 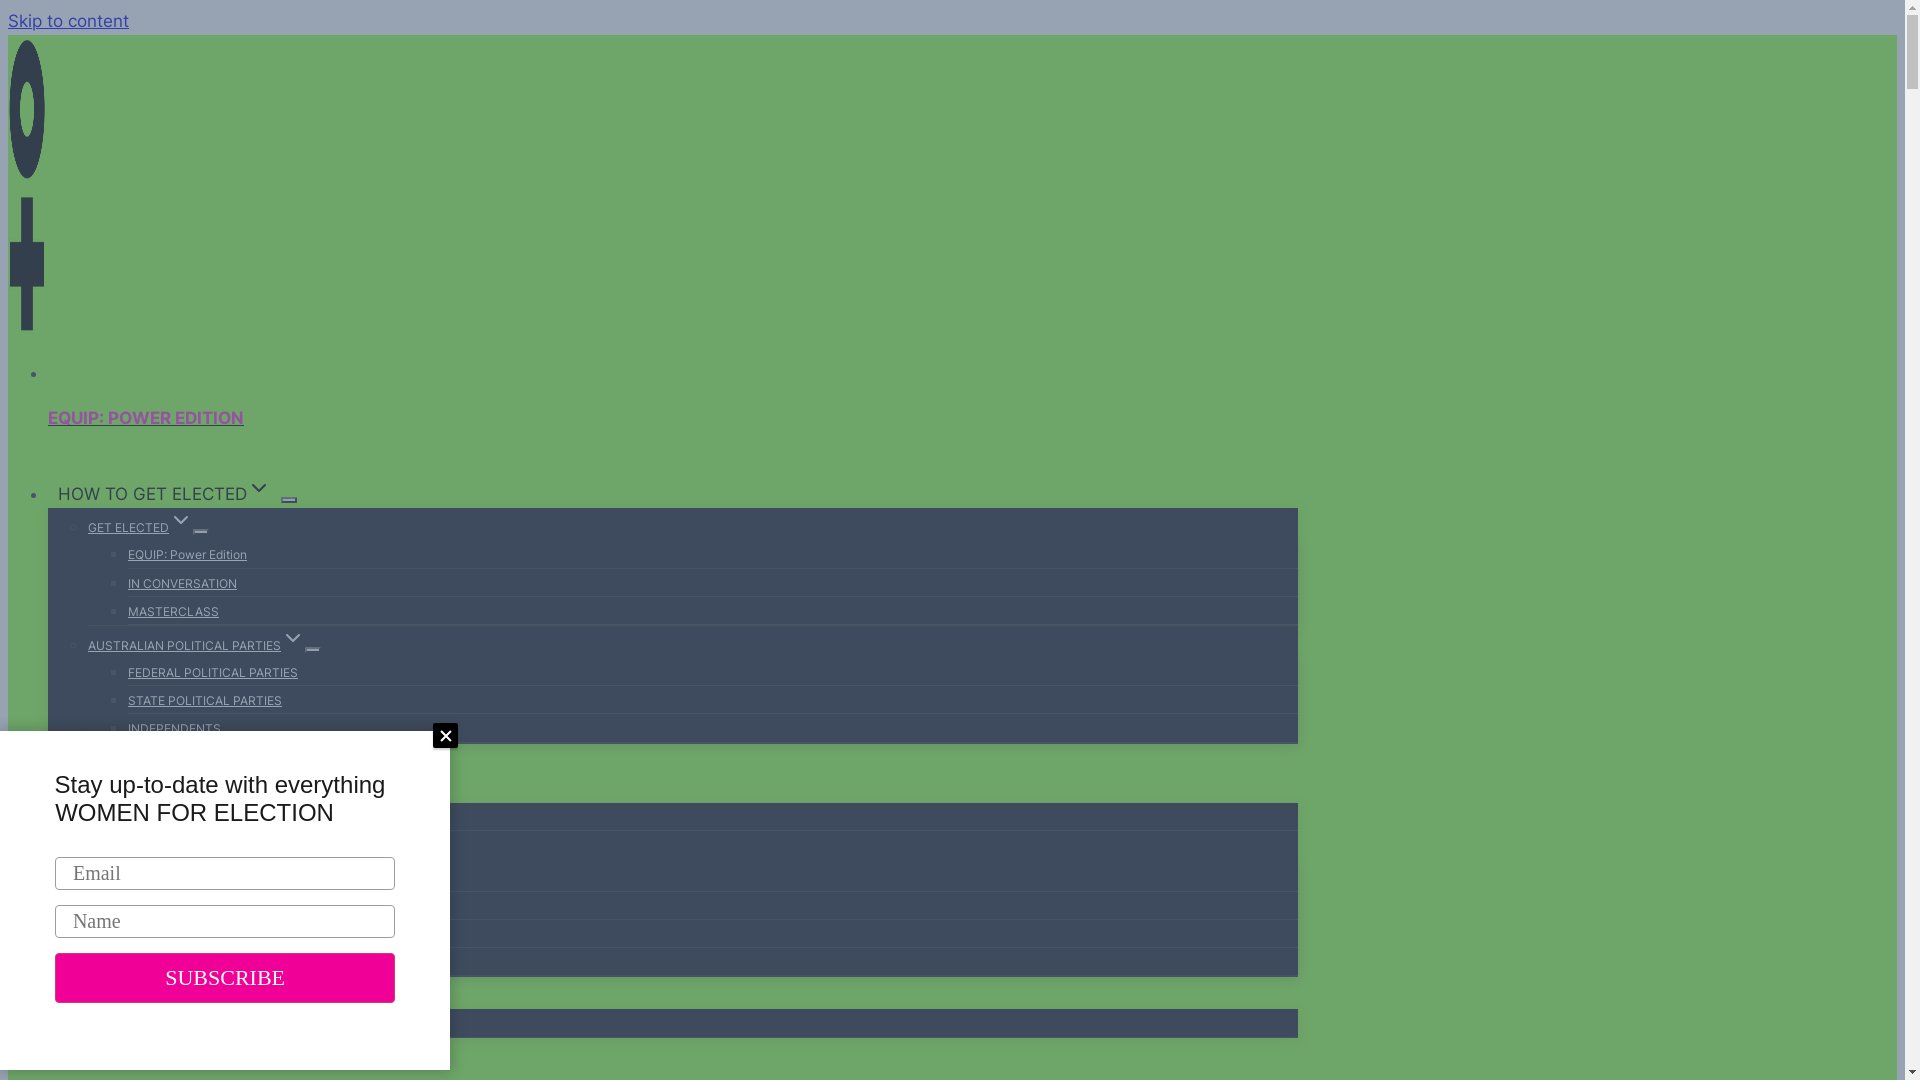 I want to click on Skip to content, so click(x=68, y=21).